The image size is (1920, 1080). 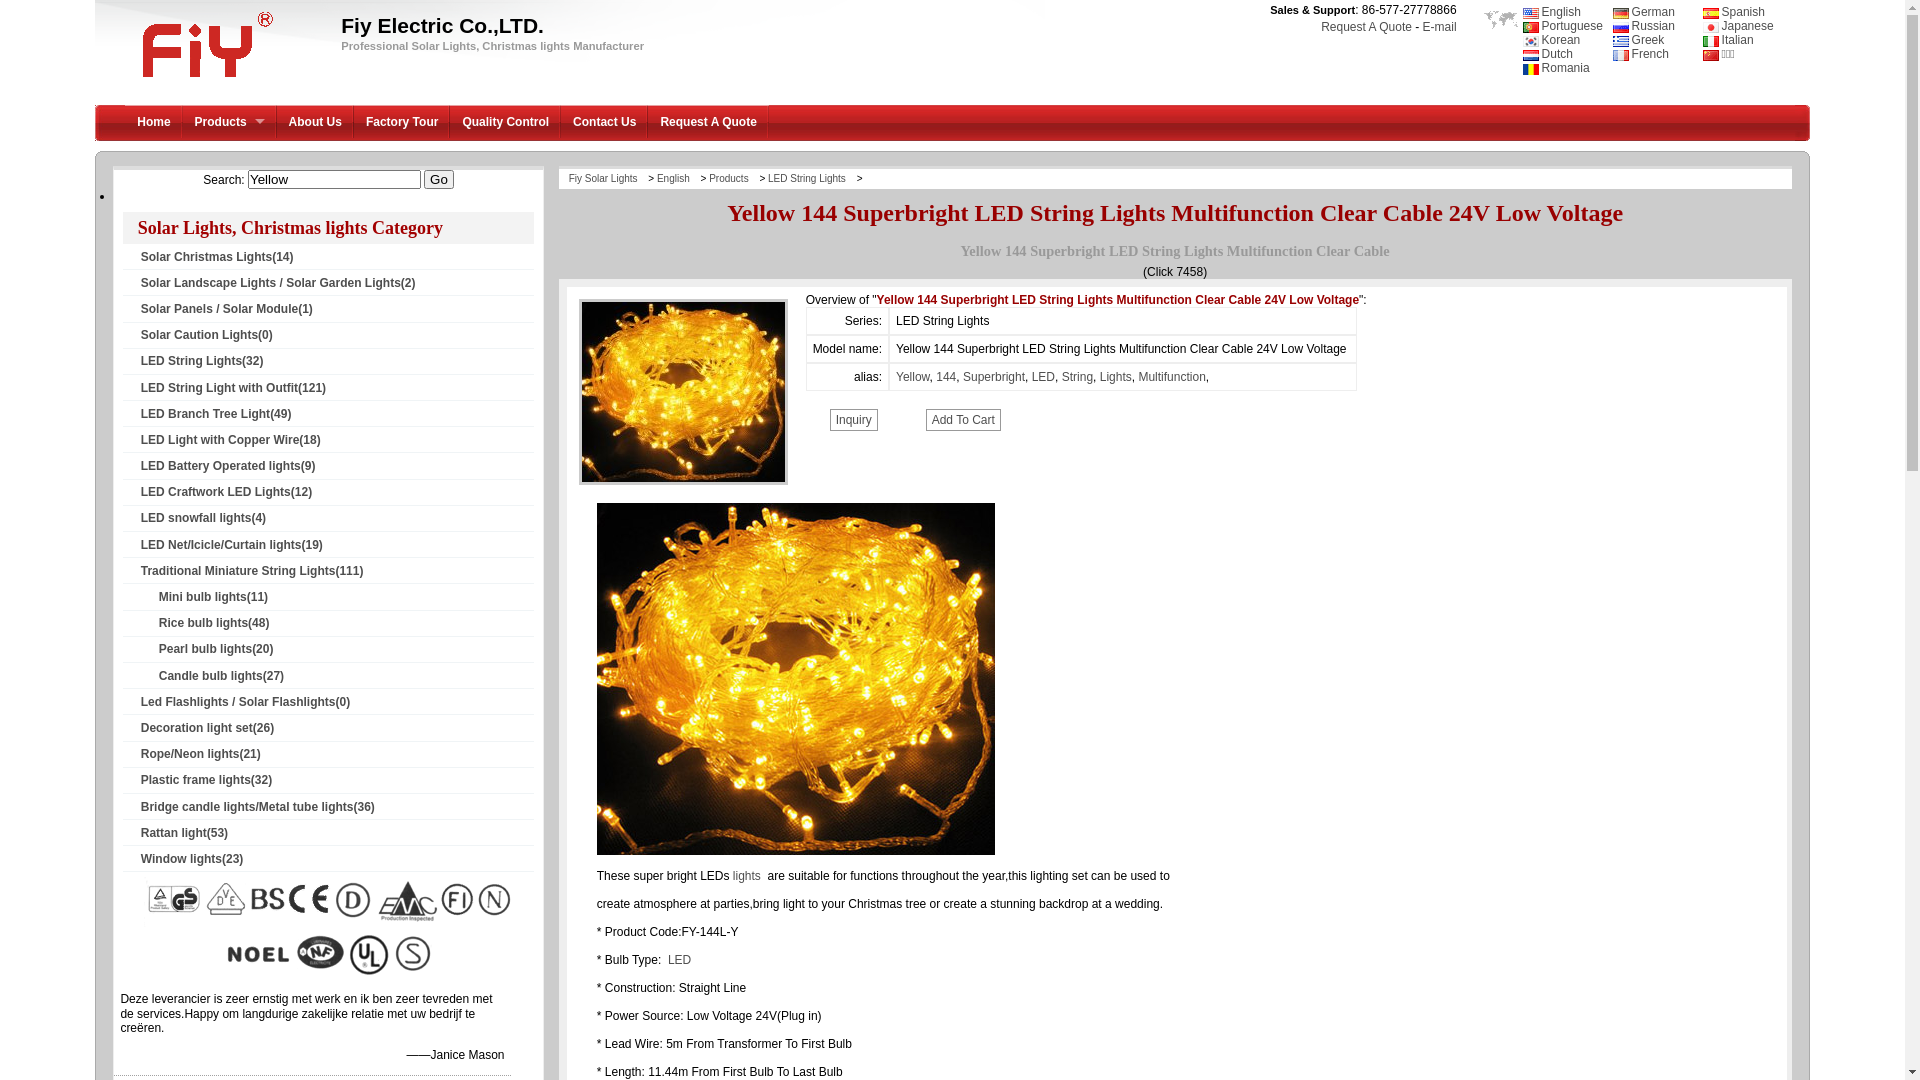 I want to click on German, so click(x=1644, y=12).